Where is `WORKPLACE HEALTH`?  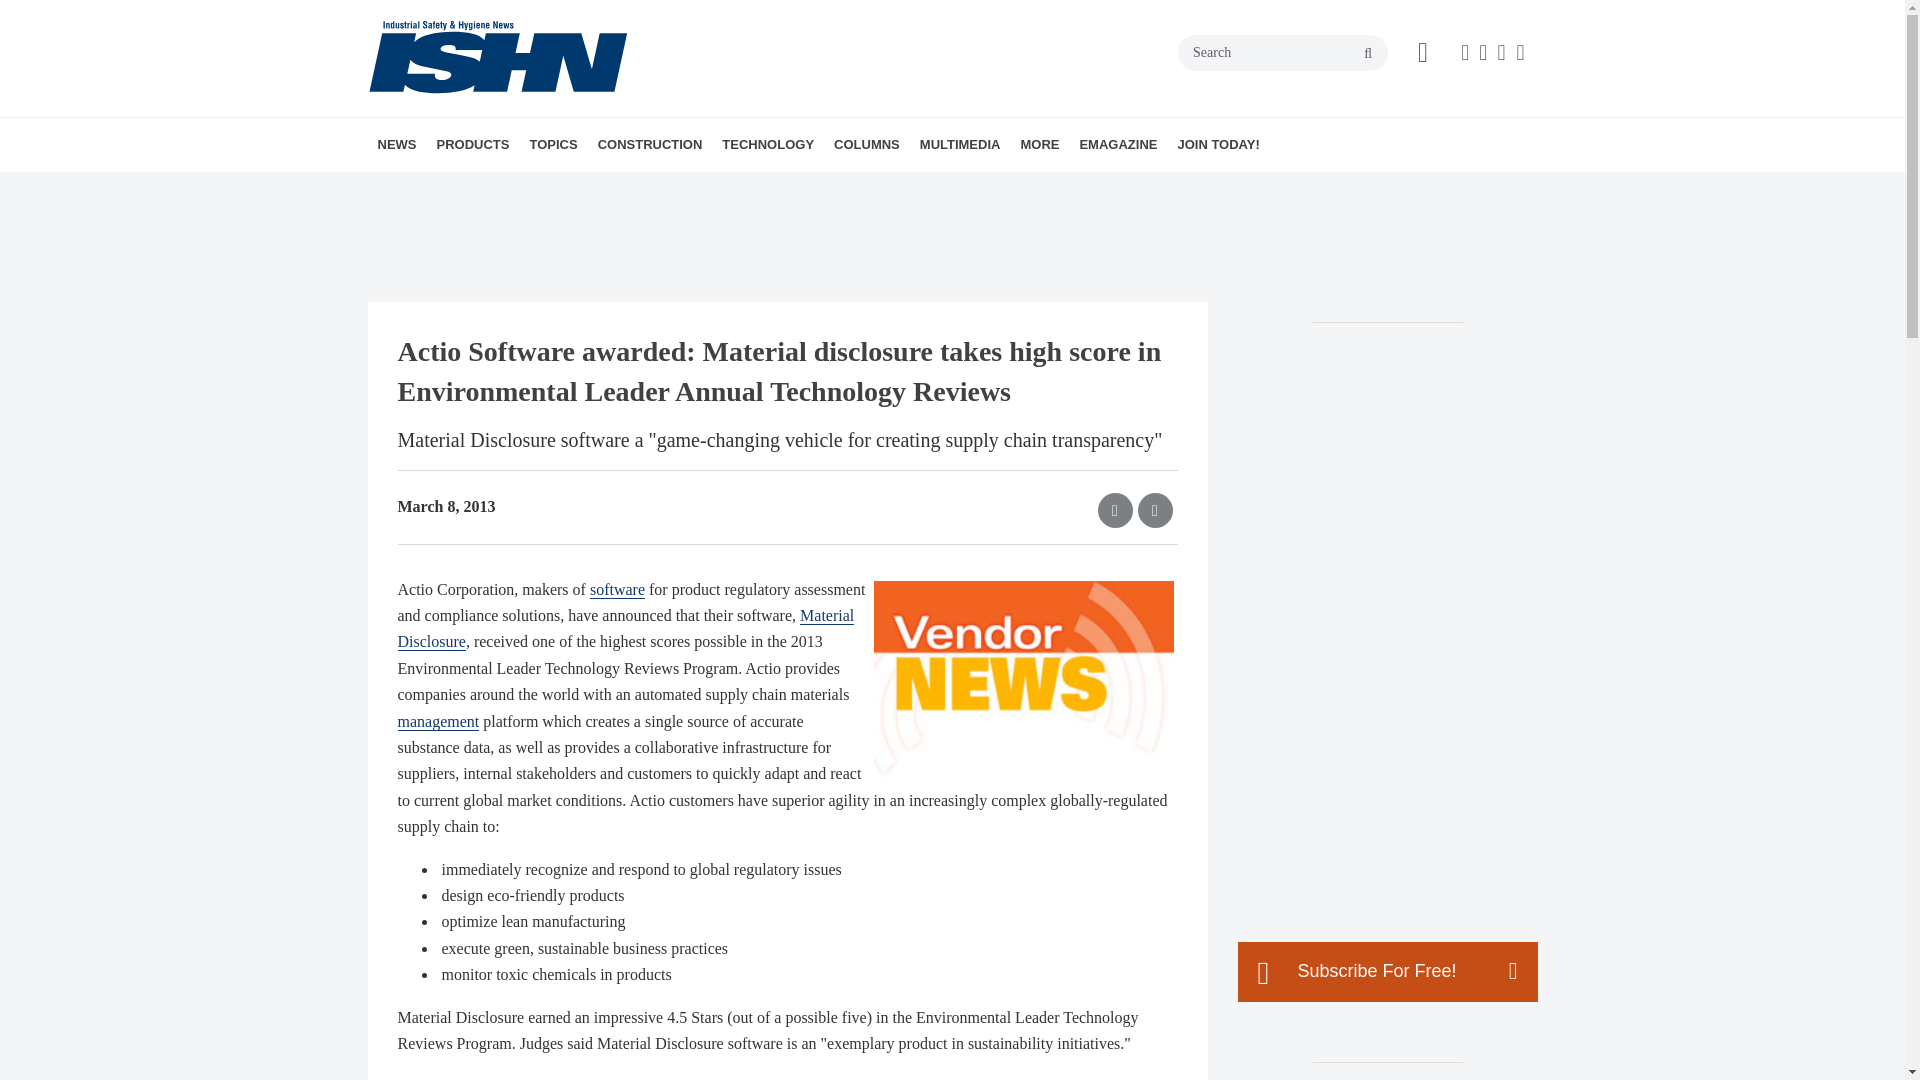
WORKPLACE HEALTH is located at coordinates (674, 188).